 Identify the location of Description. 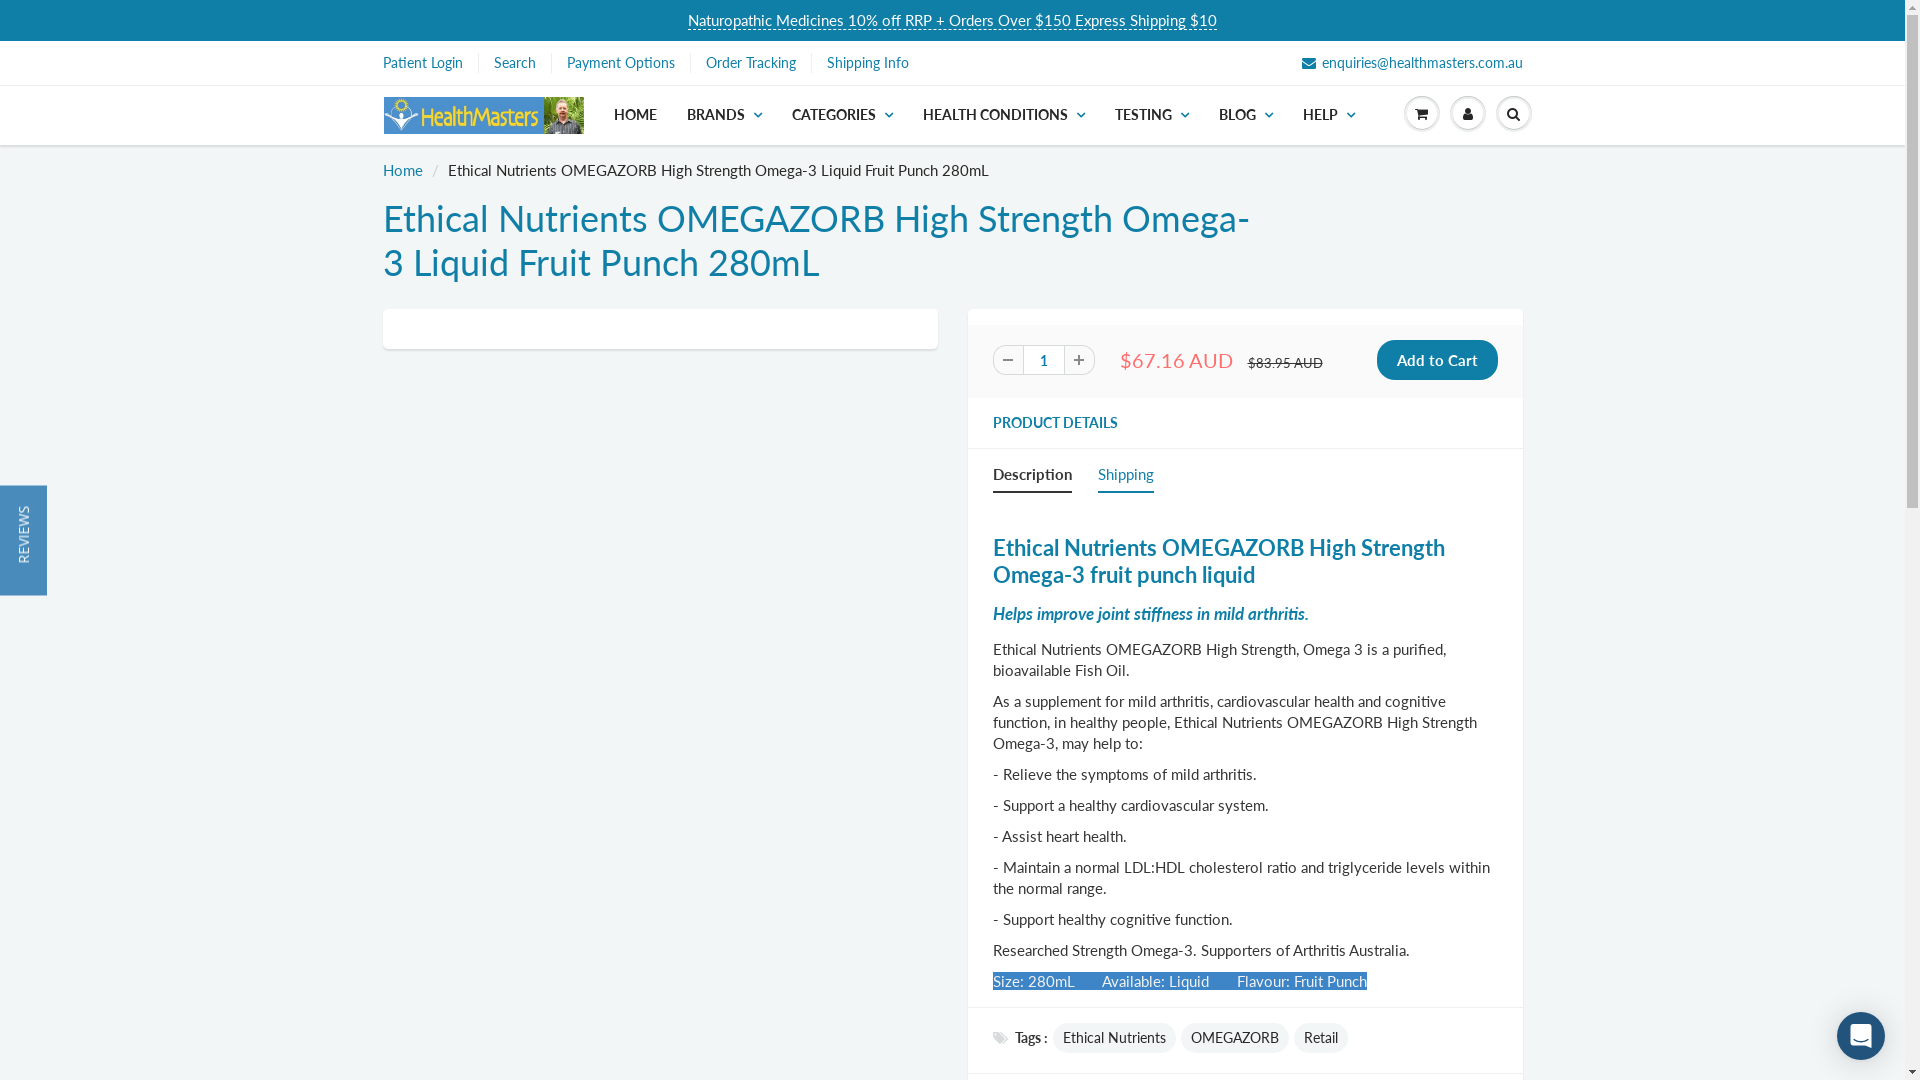
(1032, 478).